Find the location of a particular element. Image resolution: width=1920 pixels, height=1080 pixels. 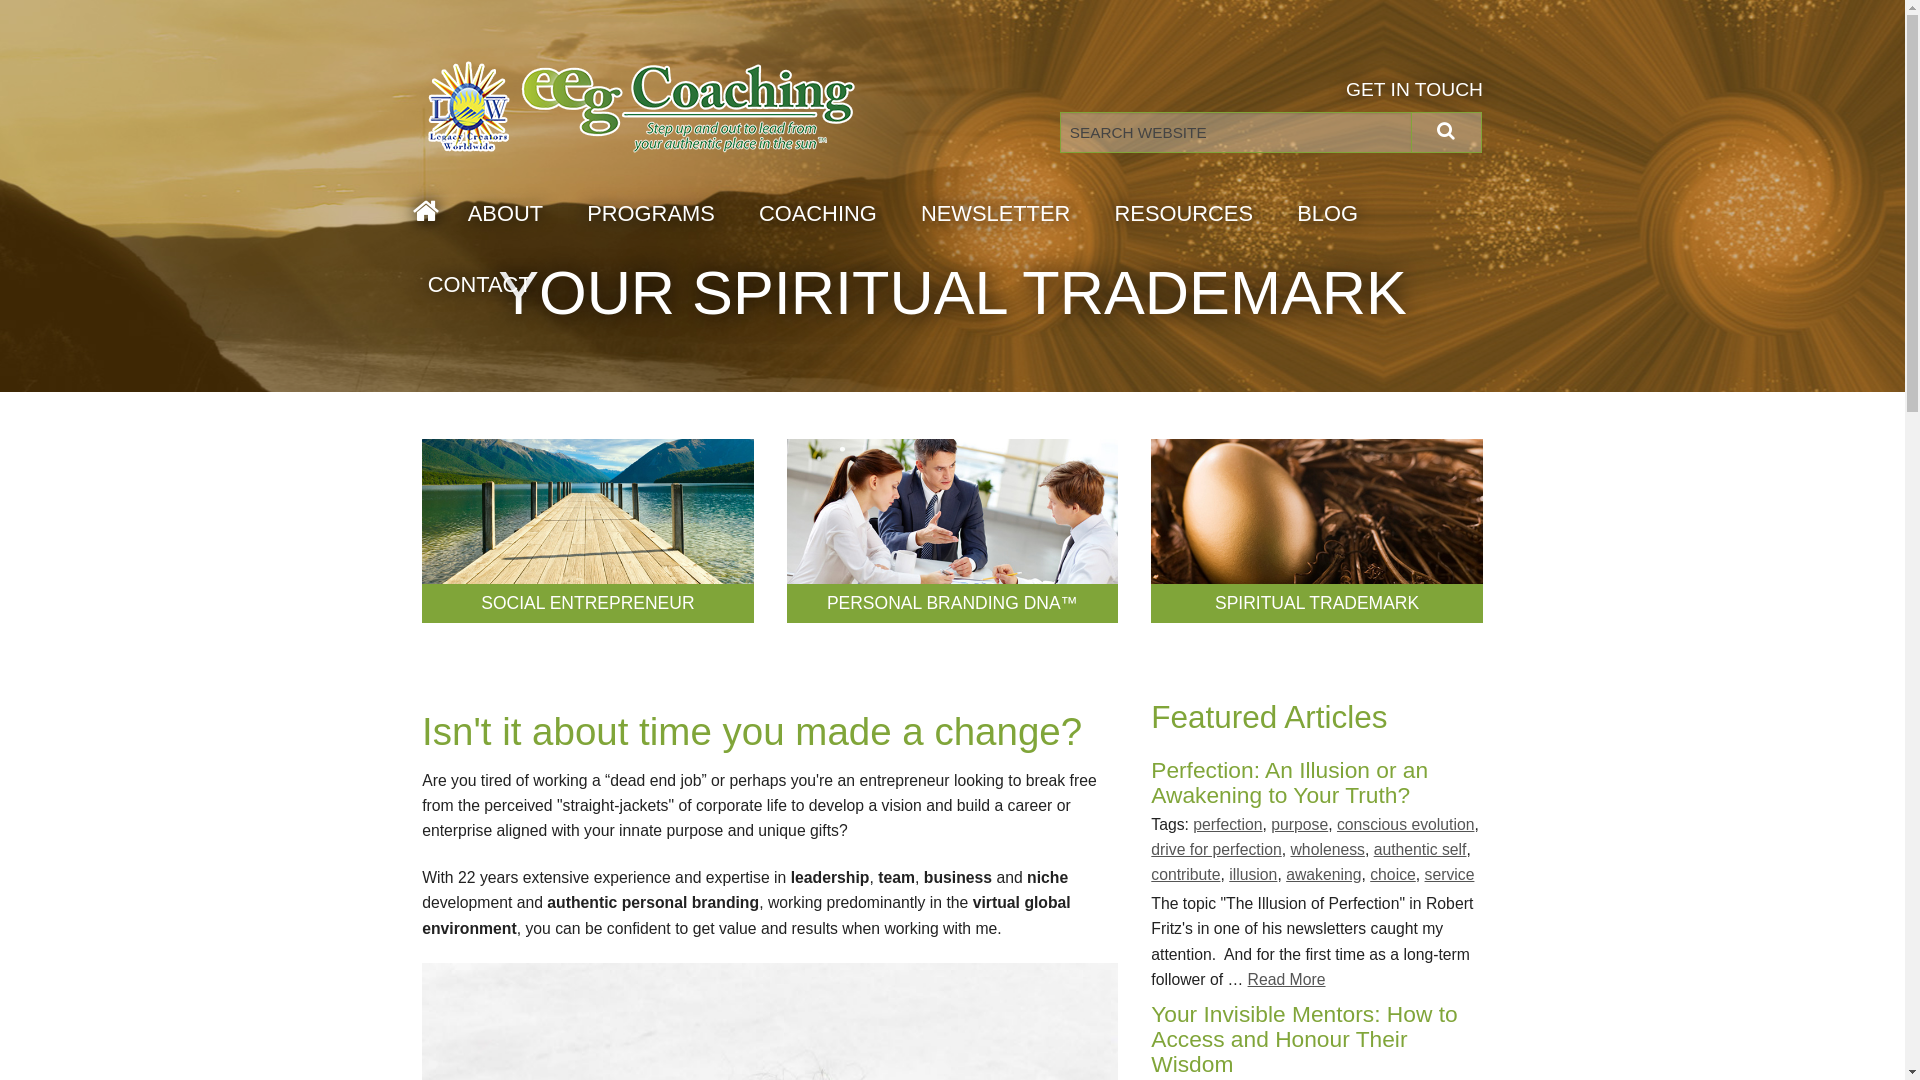

GET IN TOUCH is located at coordinates (1414, 90).